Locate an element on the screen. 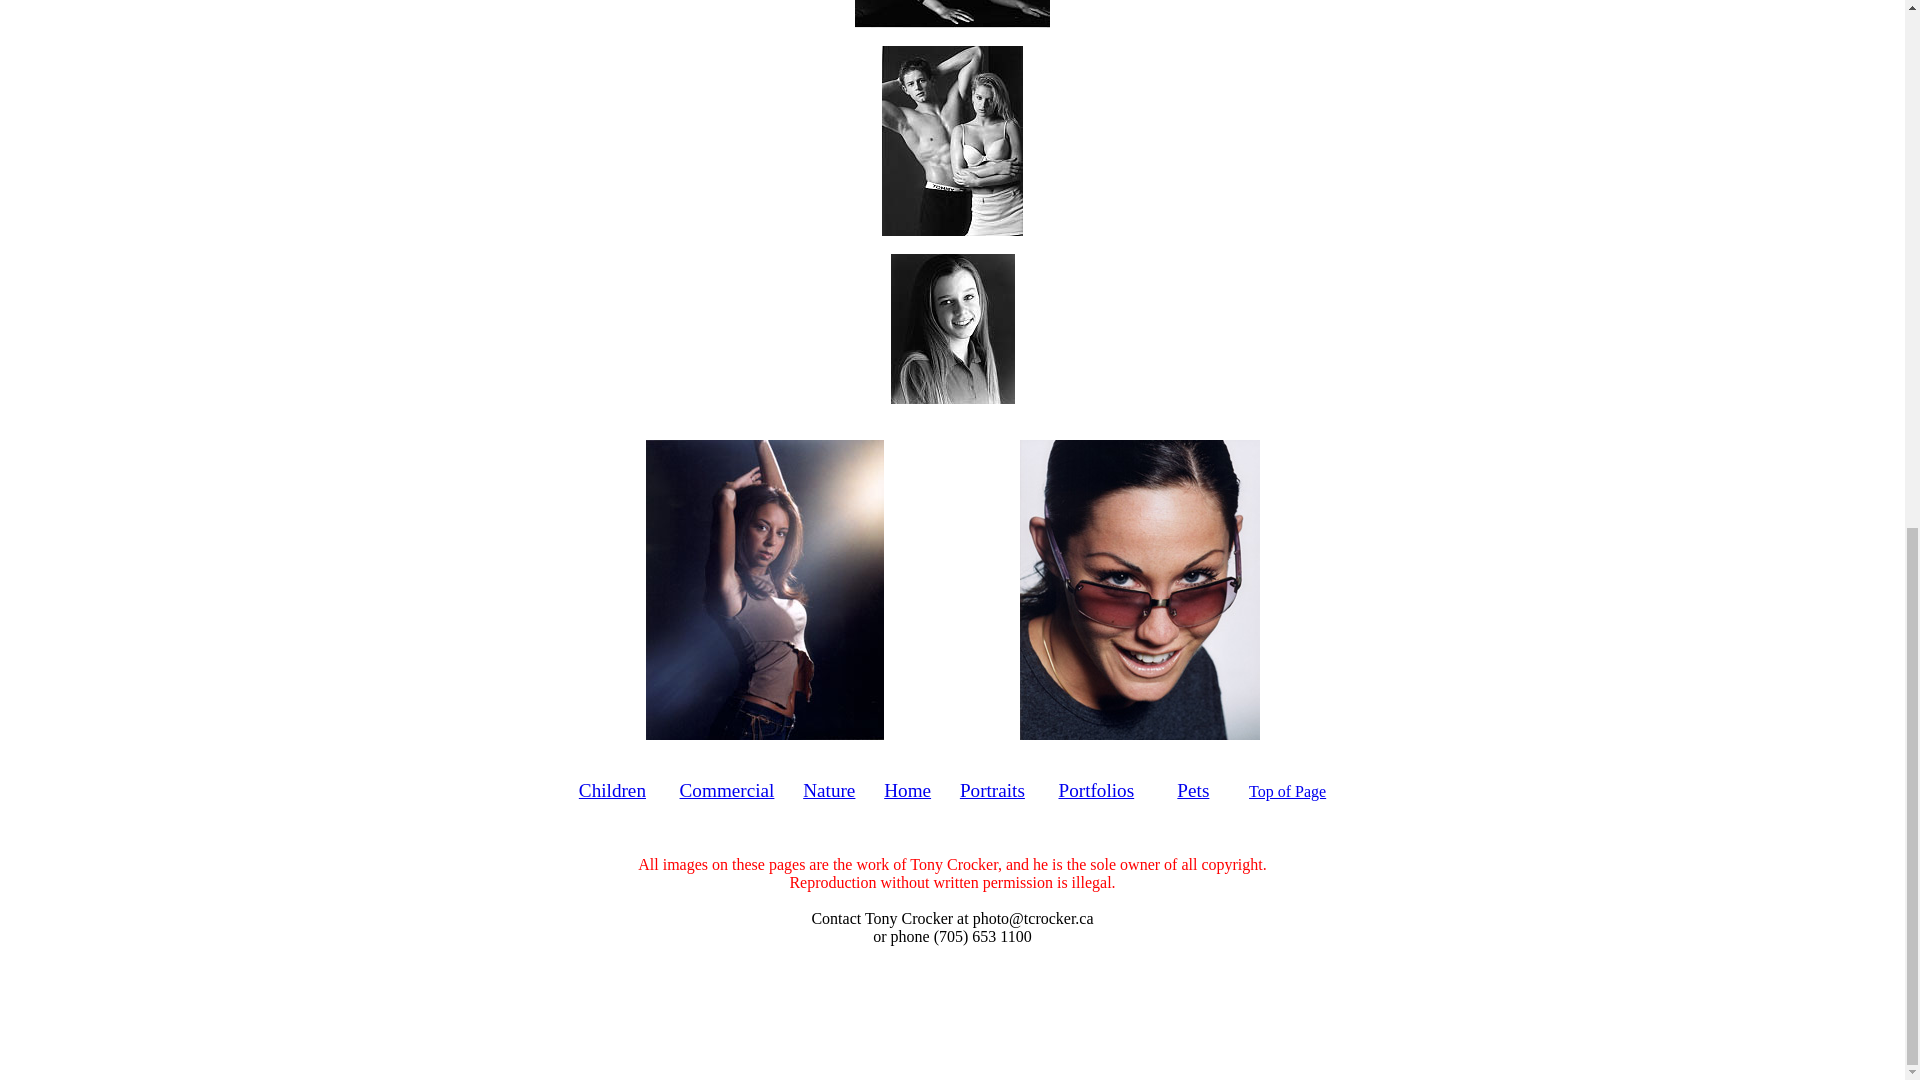 The image size is (1920, 1080). Children is located at coordinates (612, 790).